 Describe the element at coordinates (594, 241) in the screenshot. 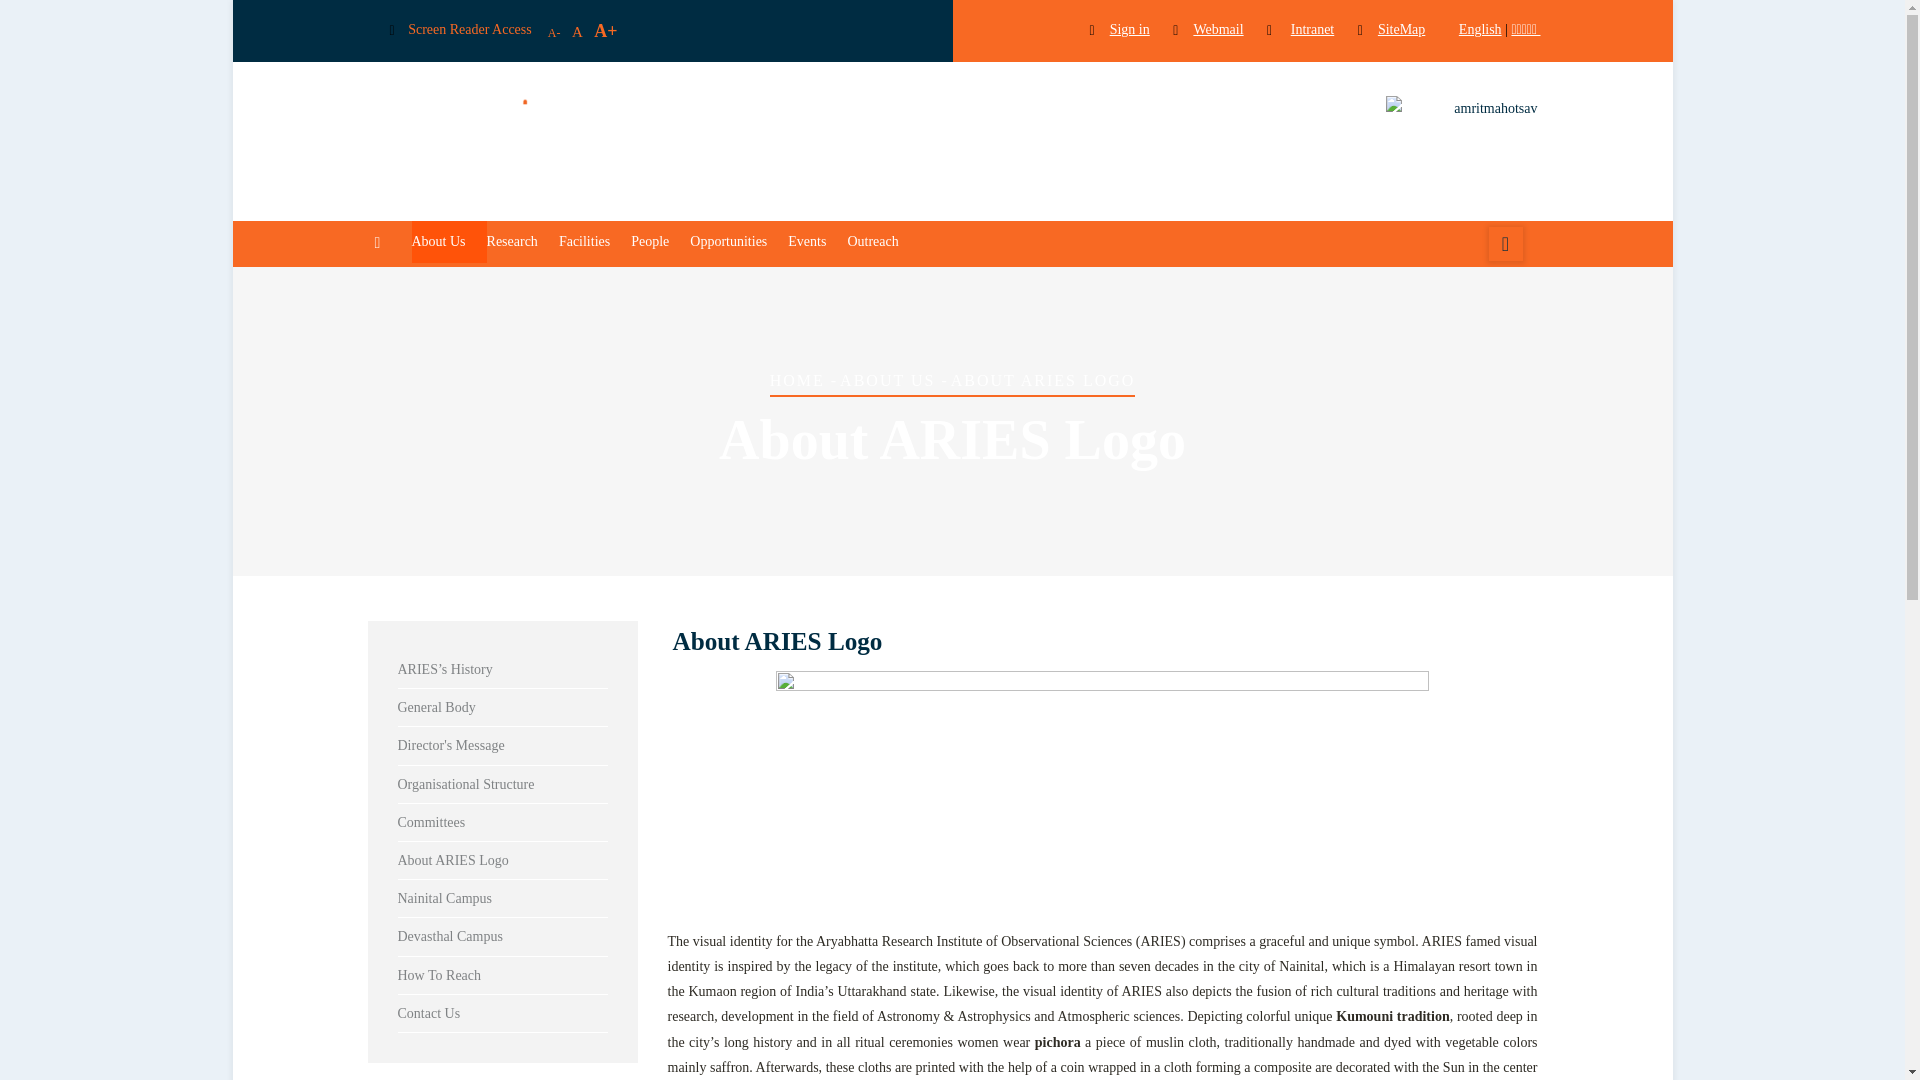

I see `Facilities` at that location.